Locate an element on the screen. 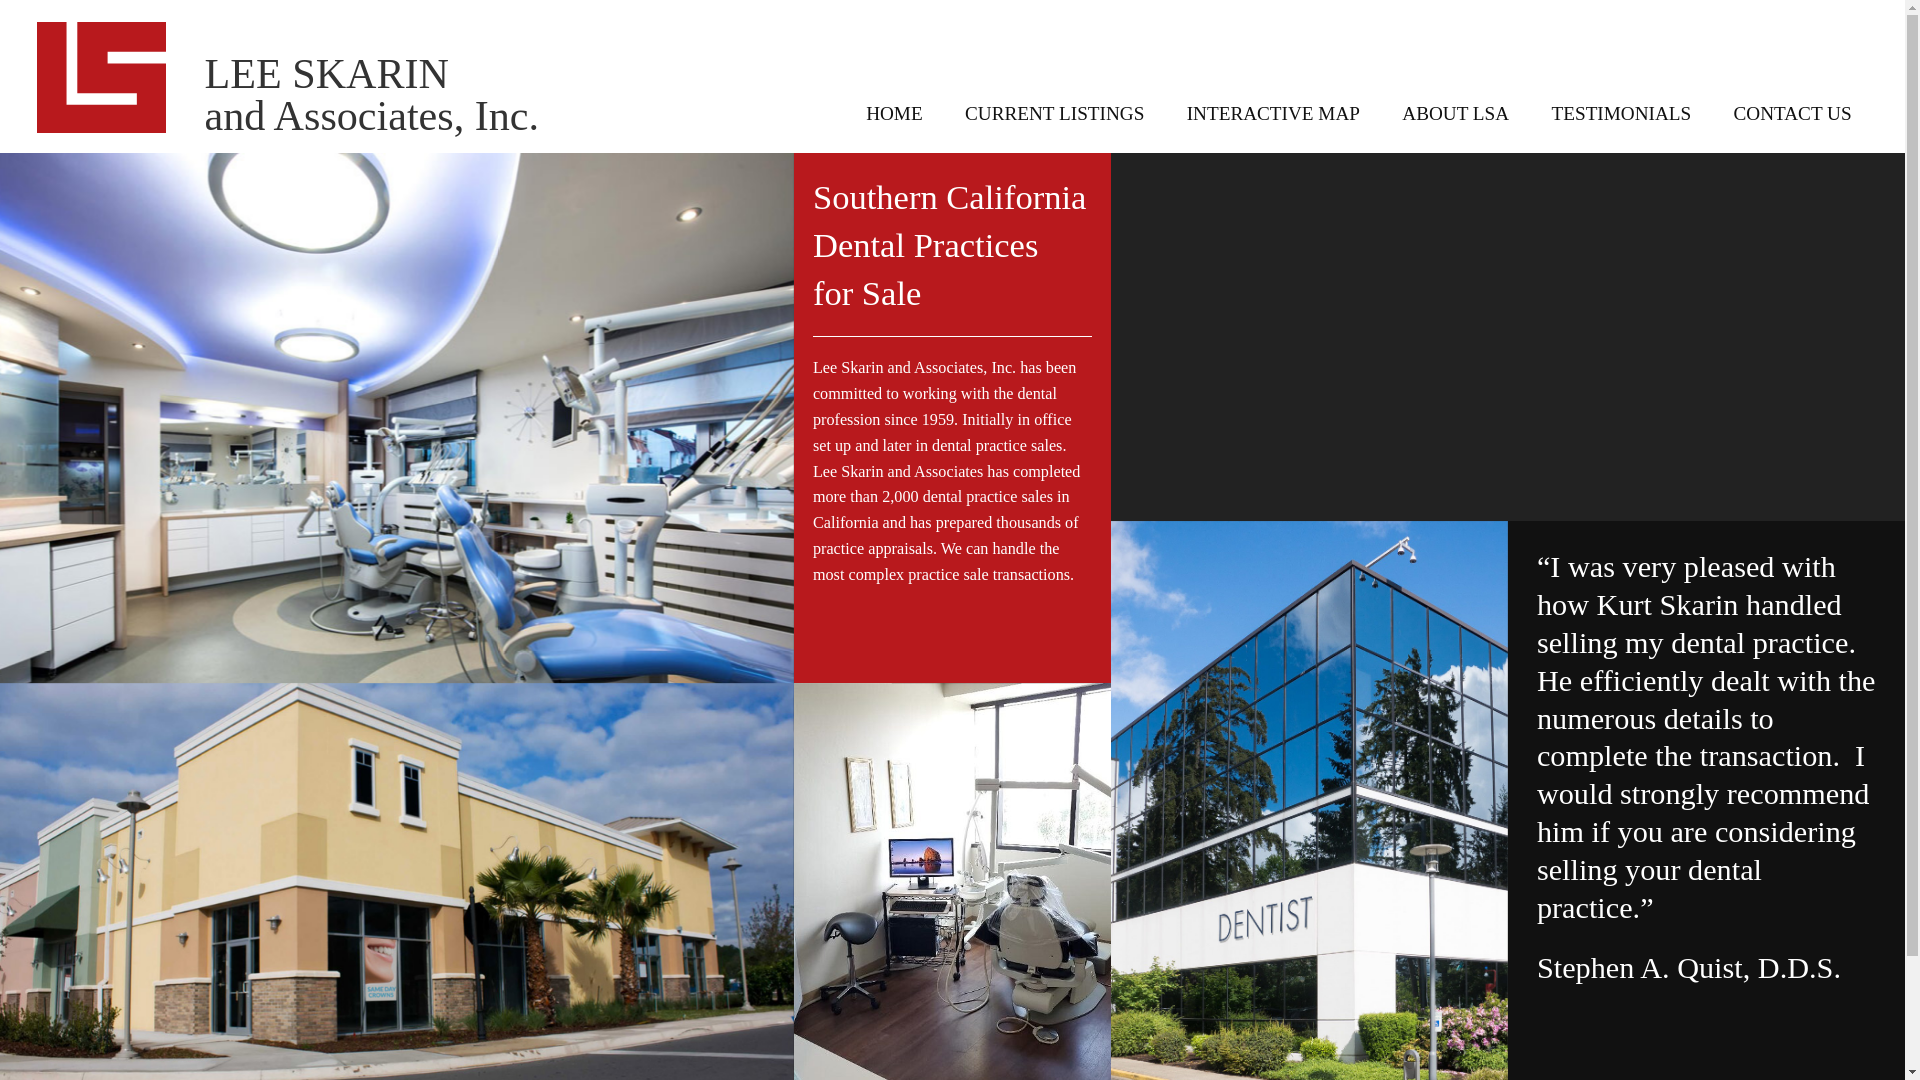 This screenshot has height=1080, width=1920. CURRENT LISTINGS is located at coordinates (1054, 113).